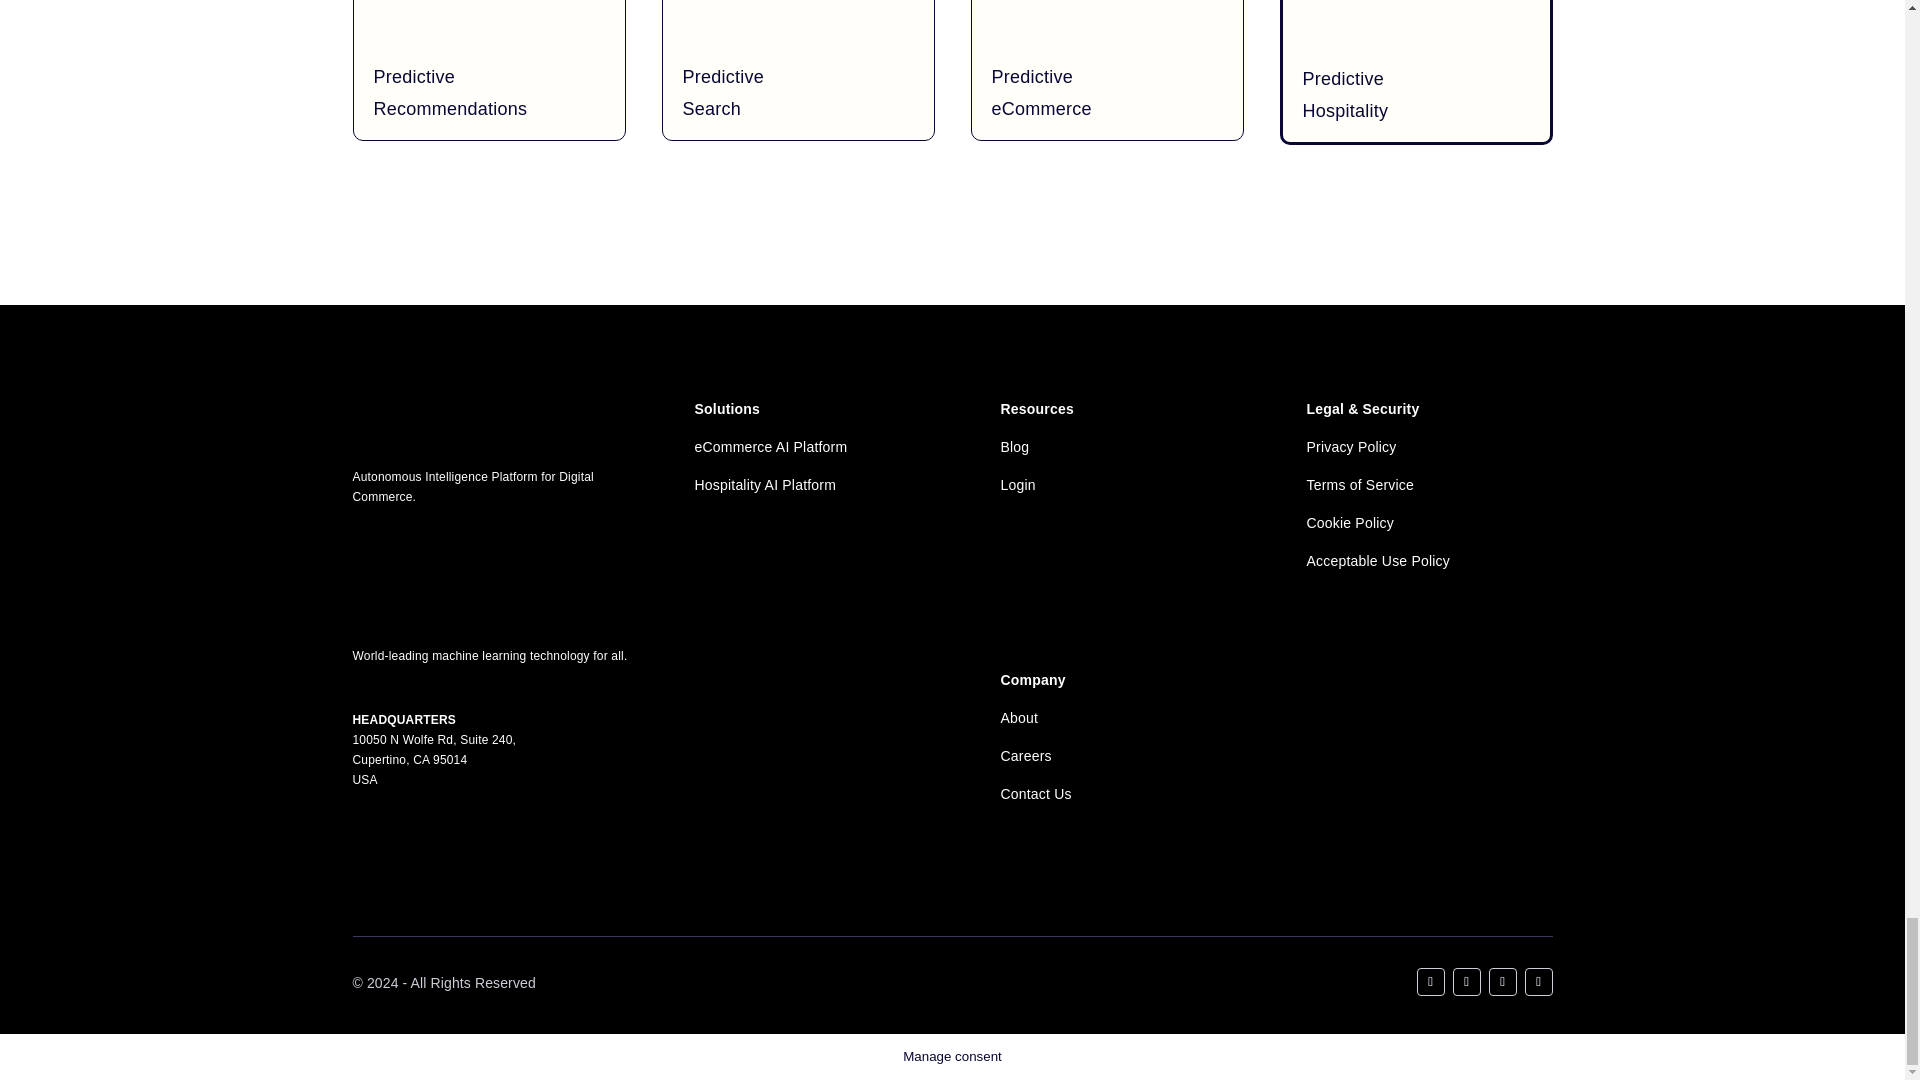 The image size is (1920, 1080). What do you see at coordinates (414, 577) in the screenshot?
I see `Group 1390` at bounding box center [414, 577].